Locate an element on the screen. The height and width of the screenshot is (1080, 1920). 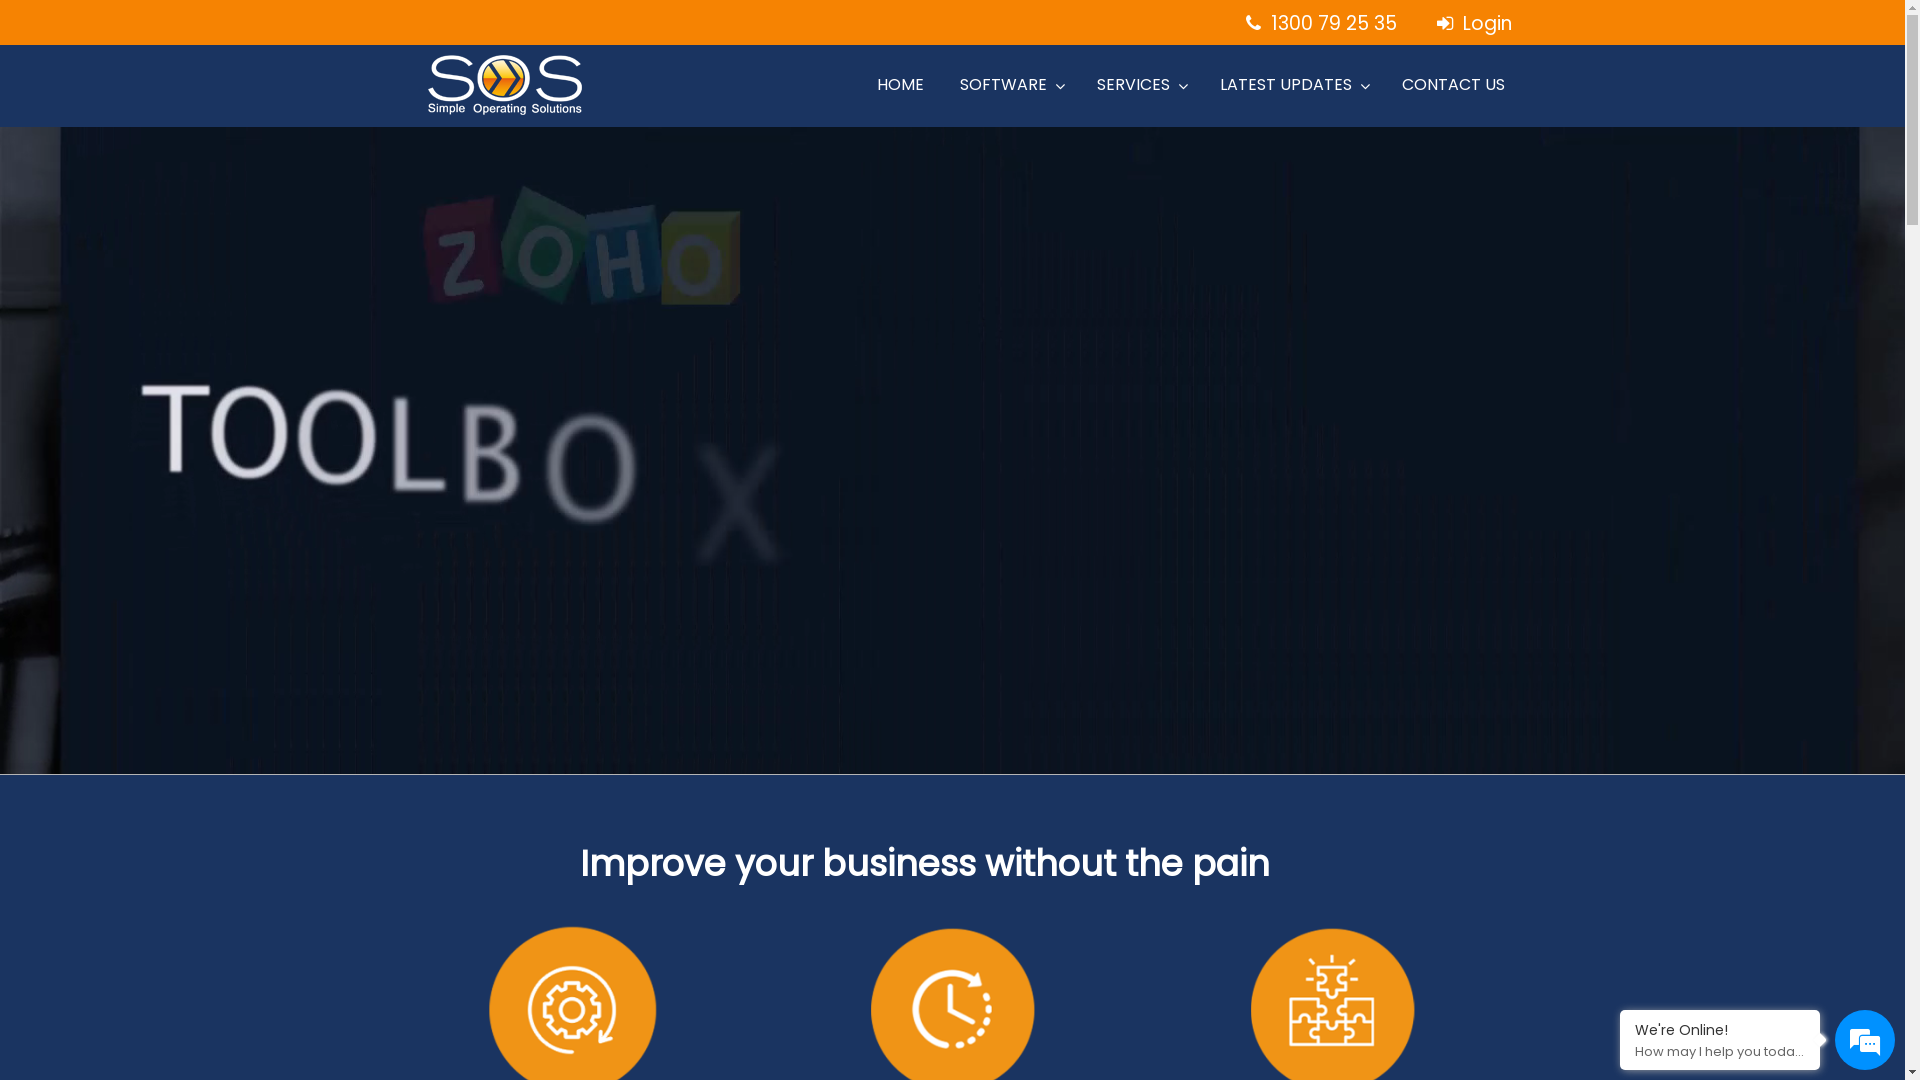
LATEST UPDATES is located at coordinates (1293, 85).